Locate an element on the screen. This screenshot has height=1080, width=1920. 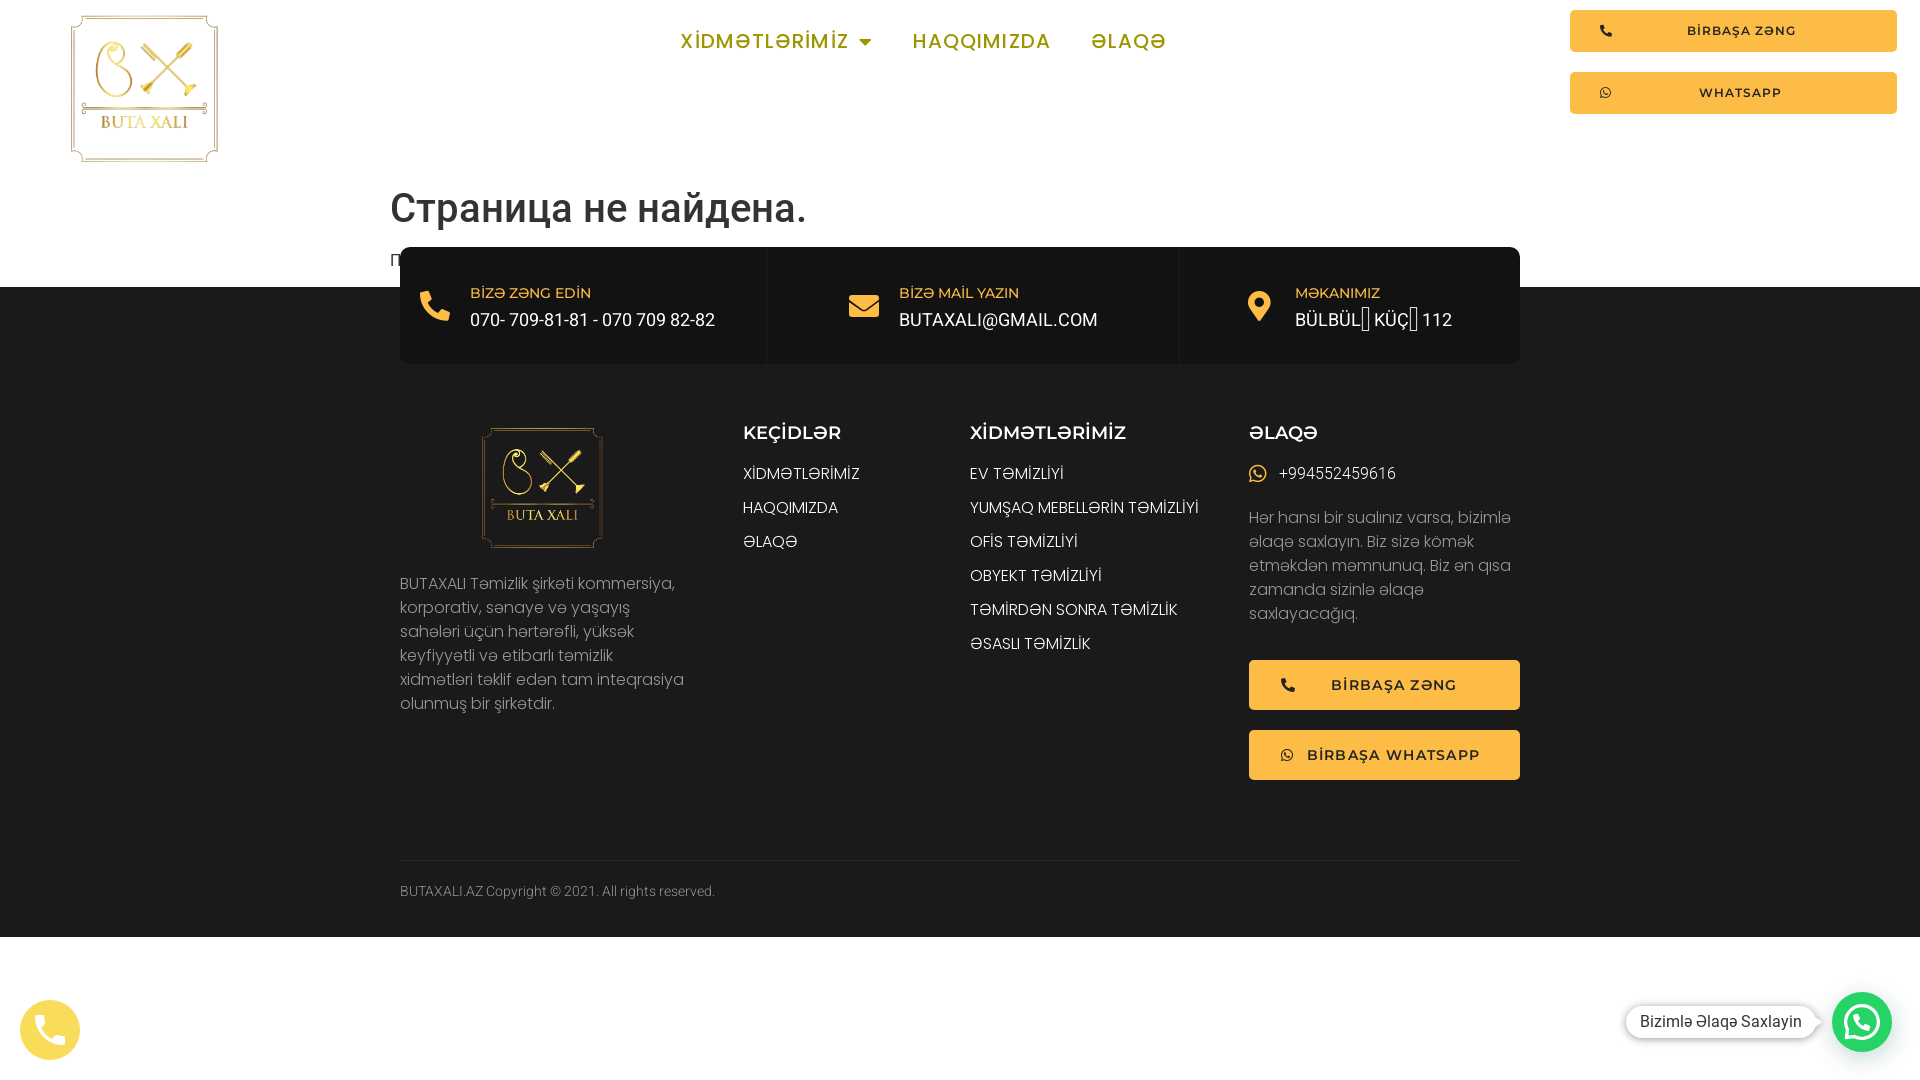
HAQQIMIZDA is located at coordinates (982, 42).